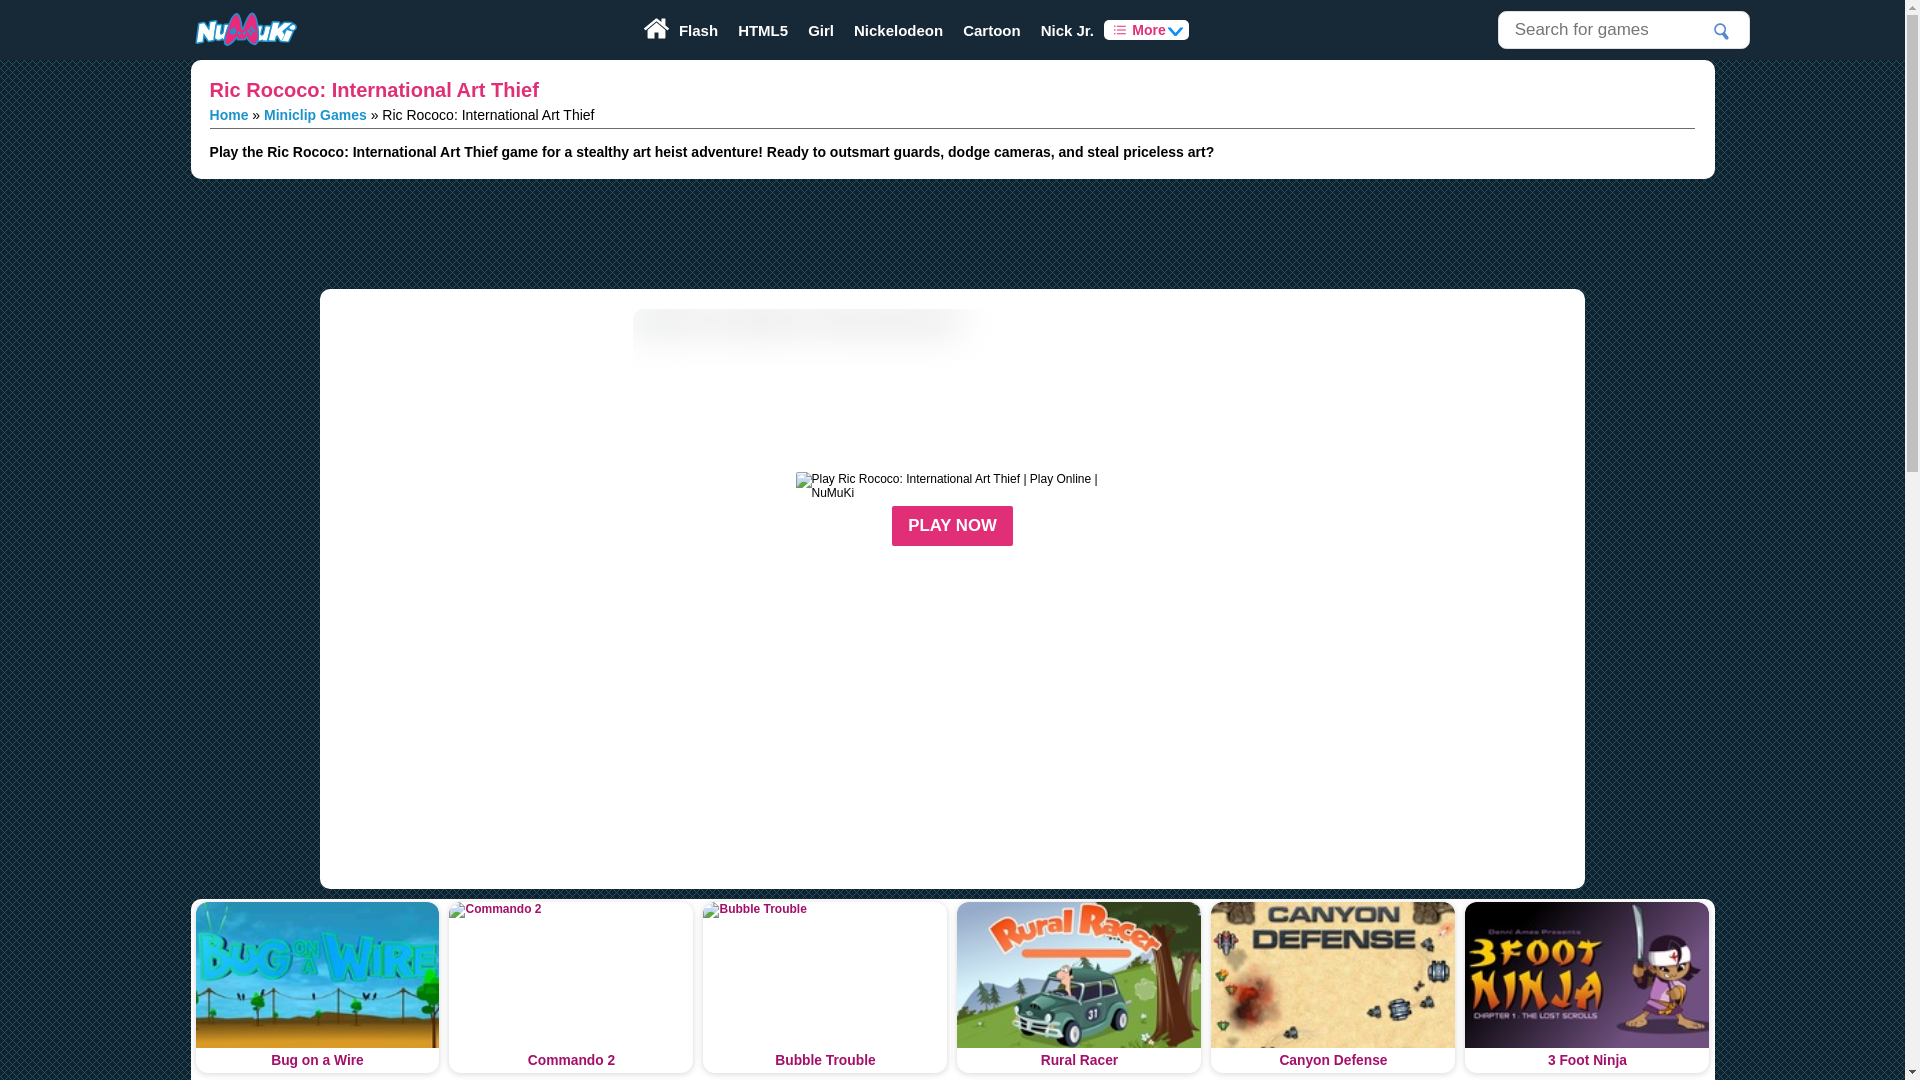  I want to click on Girl Games, so click(821, 30).